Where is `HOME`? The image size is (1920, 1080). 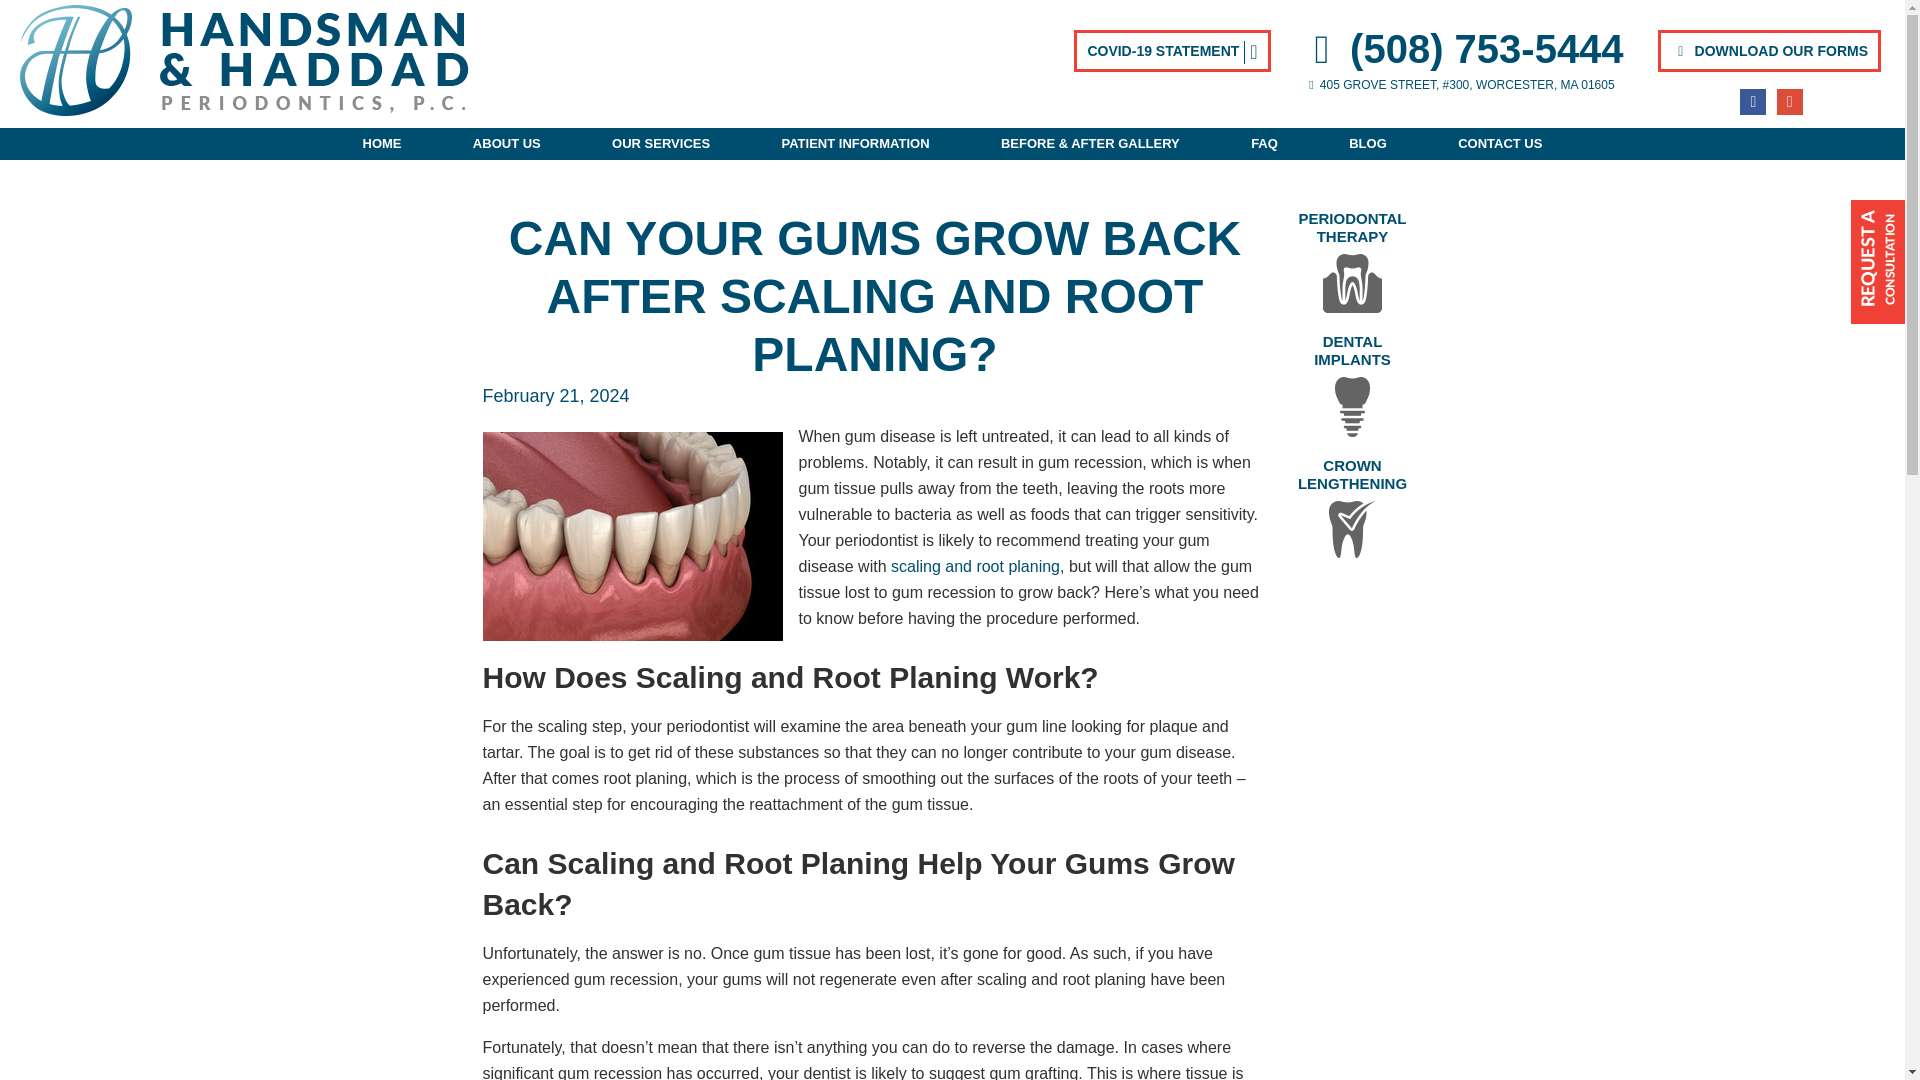 HOME is located at coordinates (380, 144).